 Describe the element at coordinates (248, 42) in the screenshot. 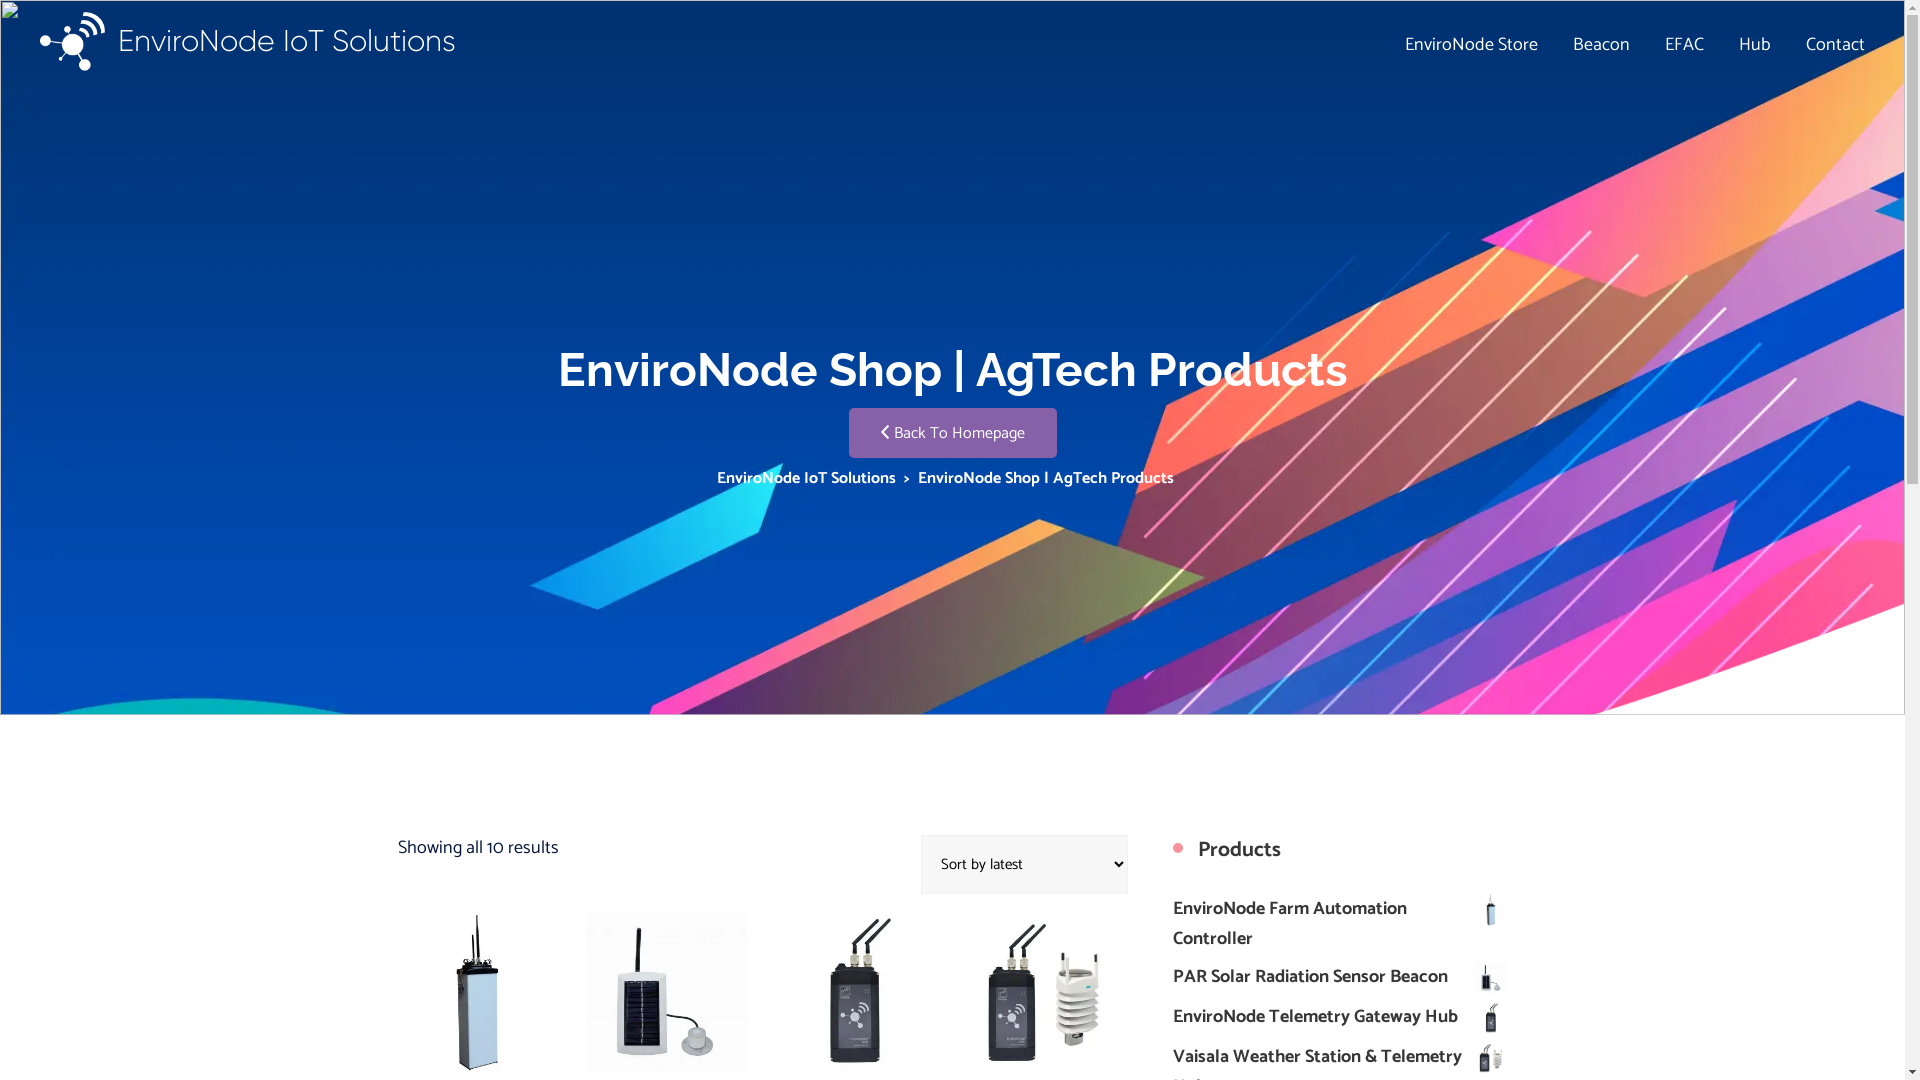

I see `EnviroNode IoT Solutions` at that location.